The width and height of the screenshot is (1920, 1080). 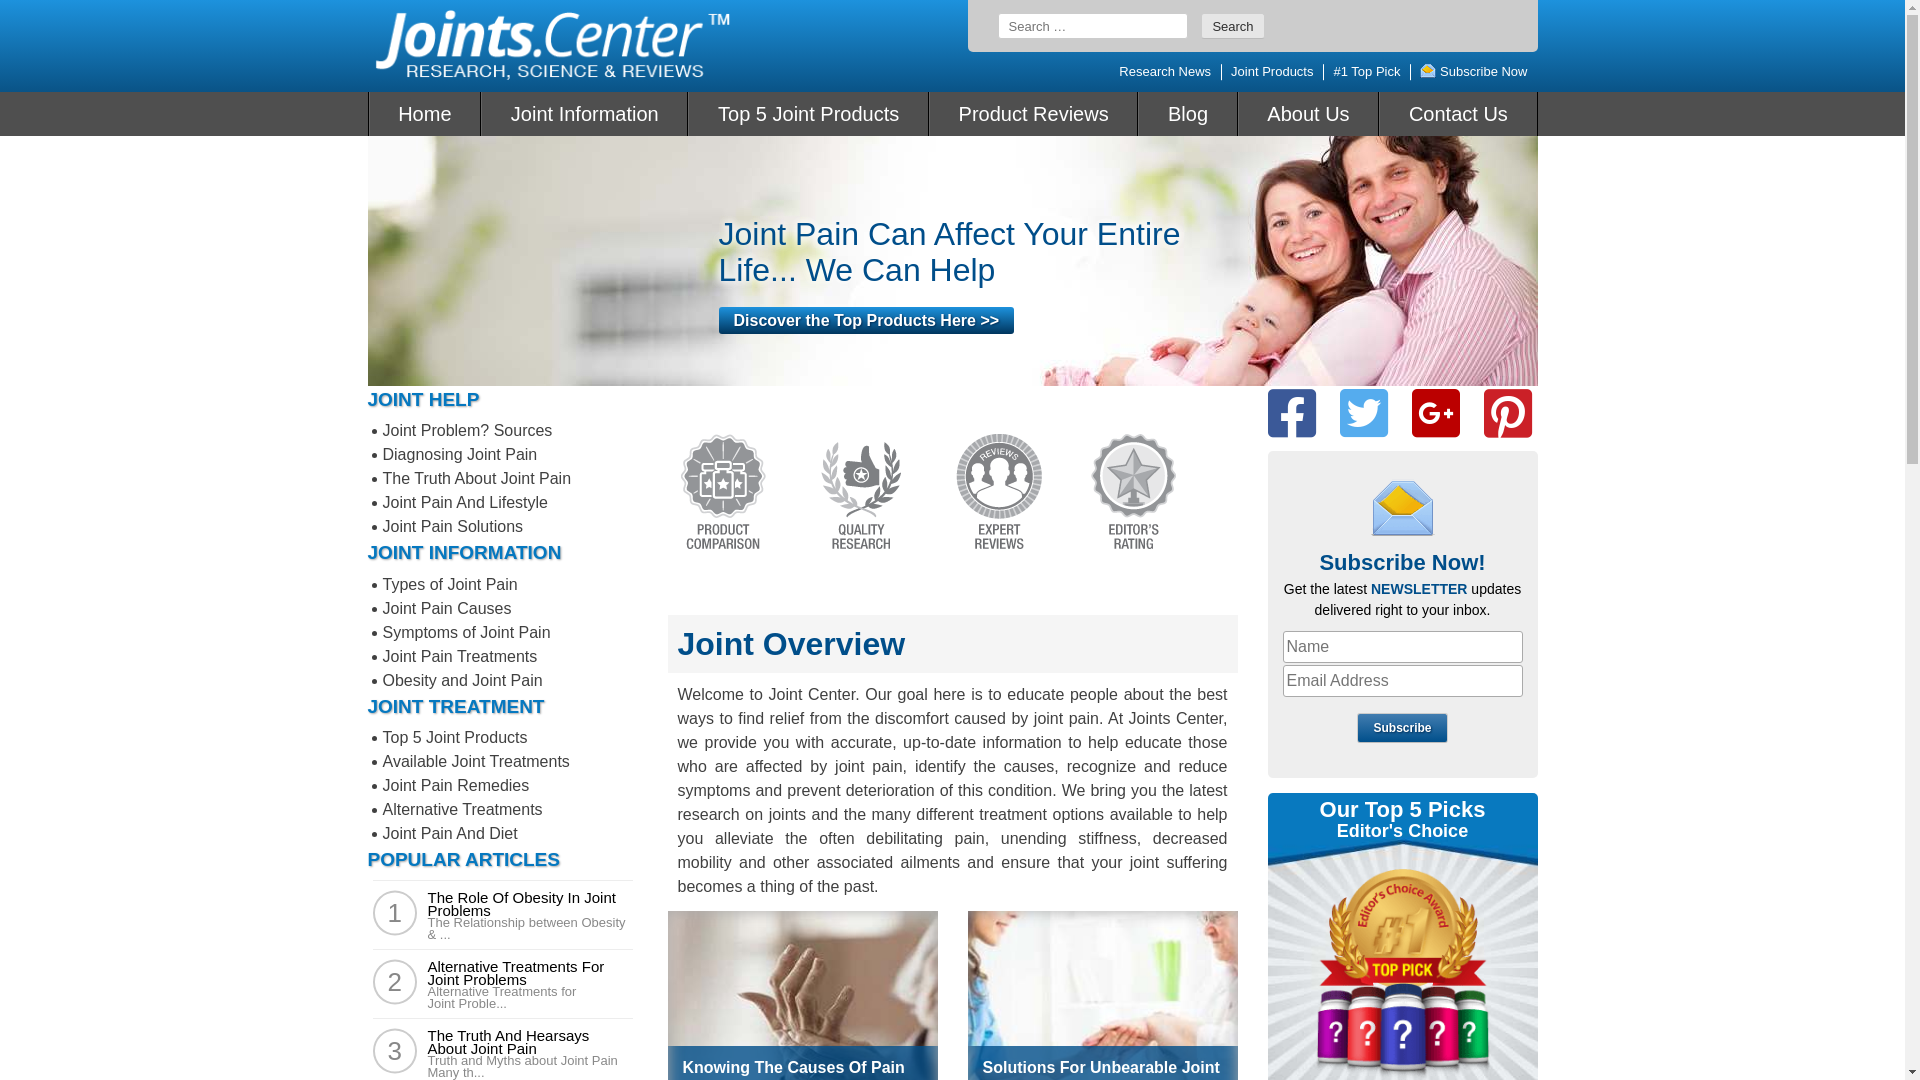 I want to click on Blog, so click(x=1188, y=114).